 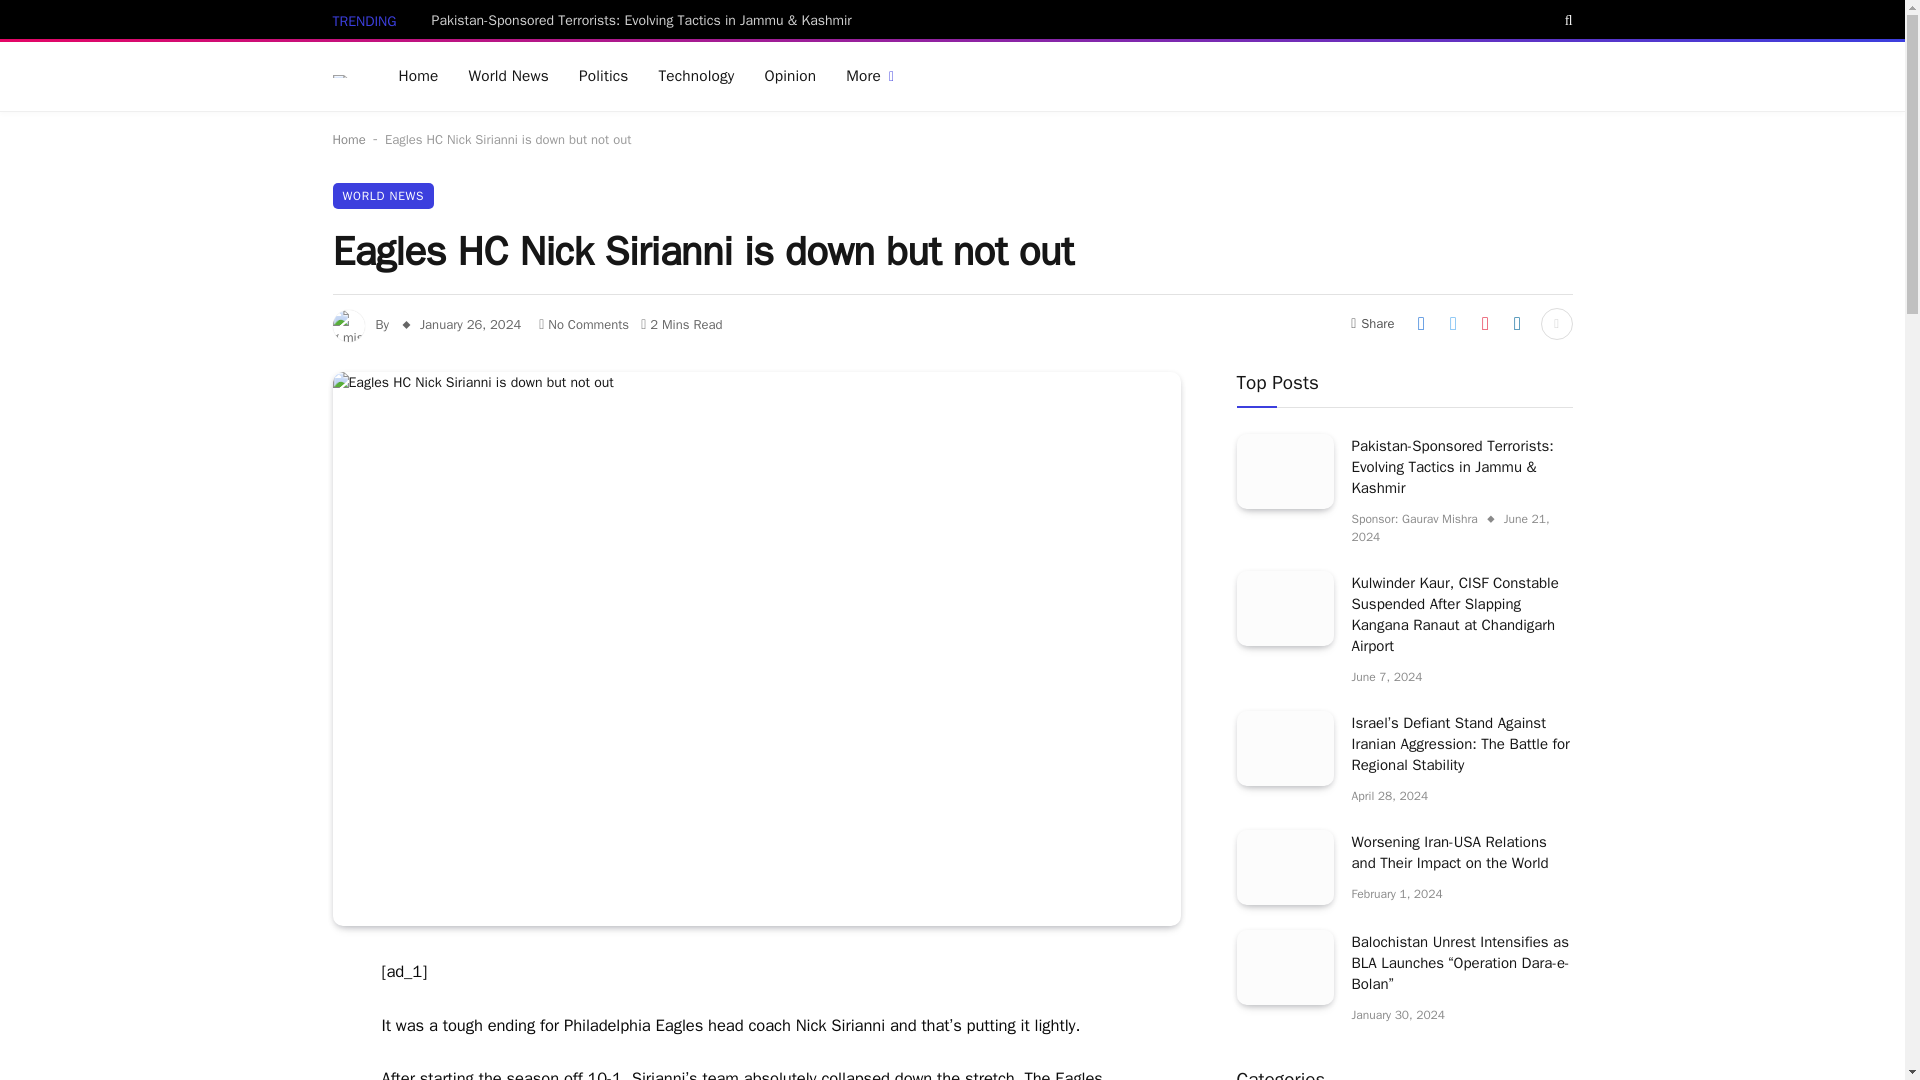 I want to click on Home, so click(x=348, y=138).